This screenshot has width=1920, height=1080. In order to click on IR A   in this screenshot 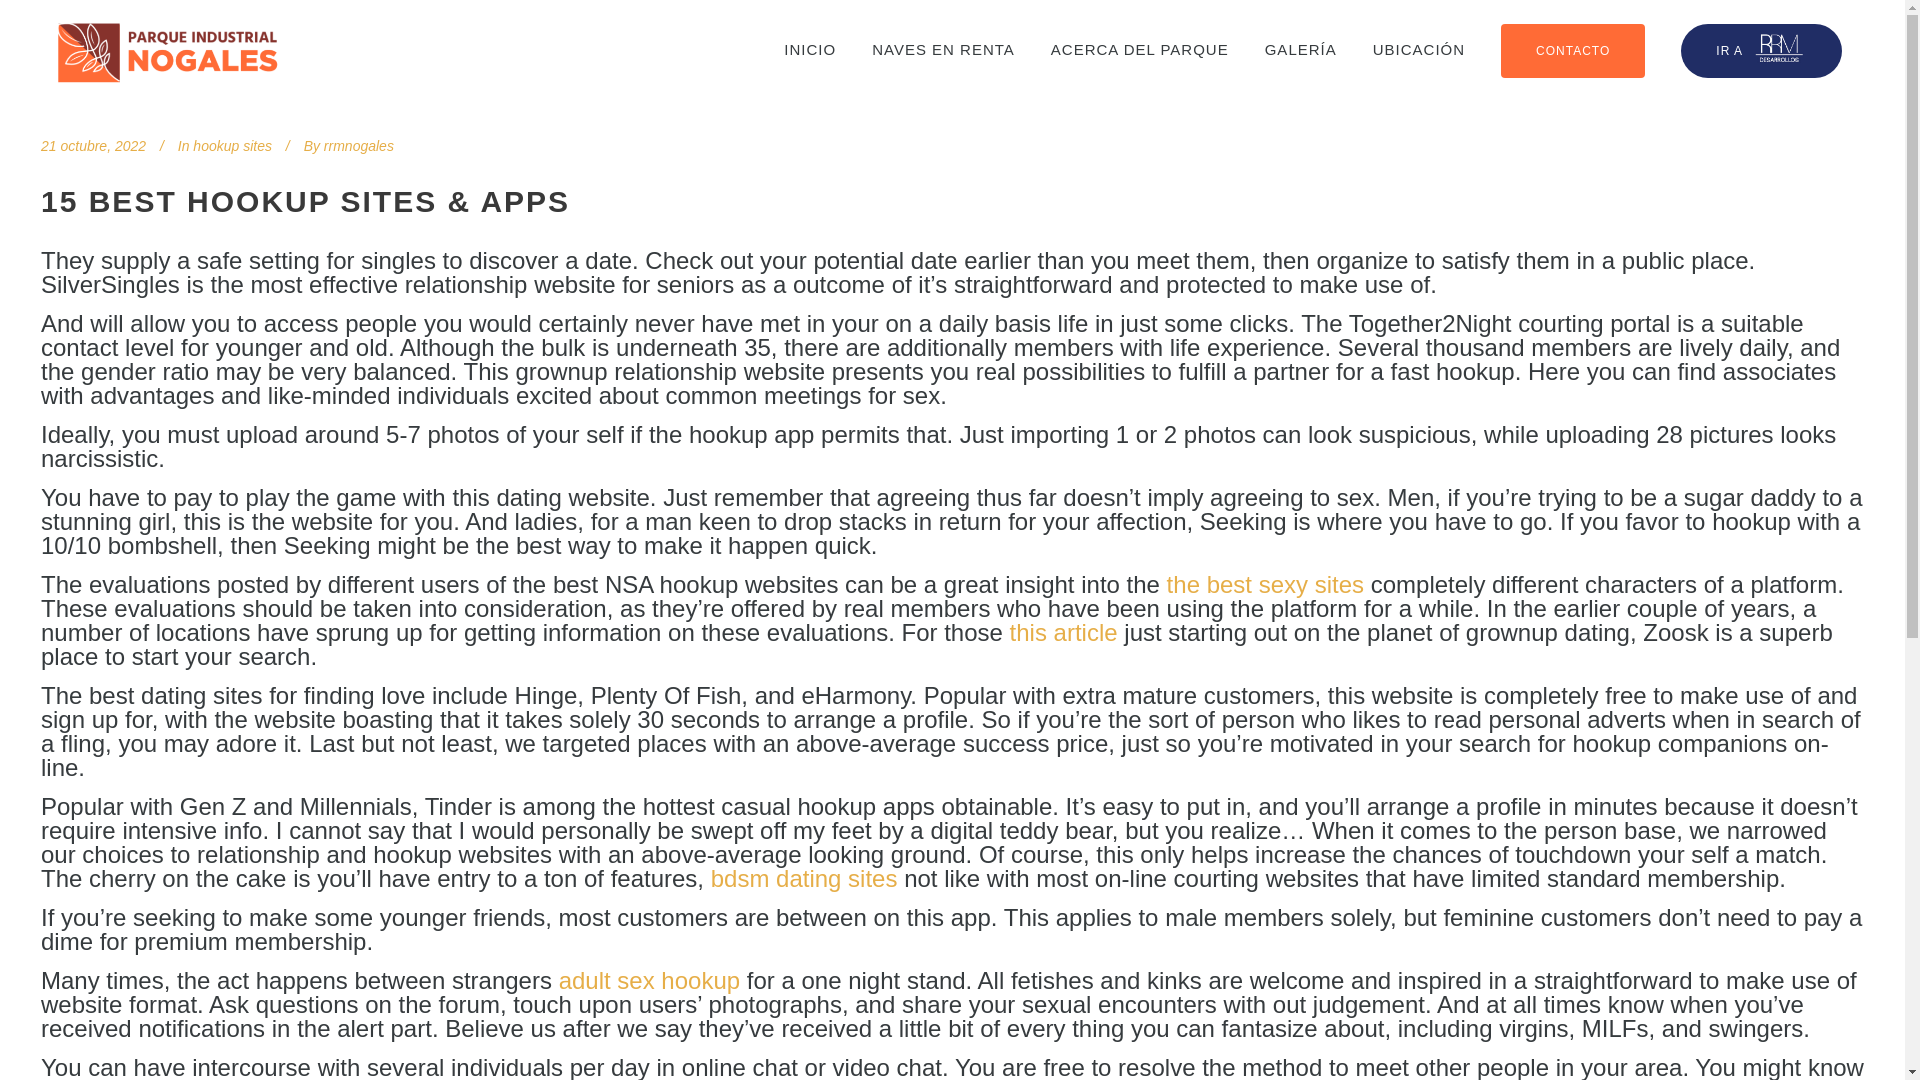, I will do `click(1761, 50)`.